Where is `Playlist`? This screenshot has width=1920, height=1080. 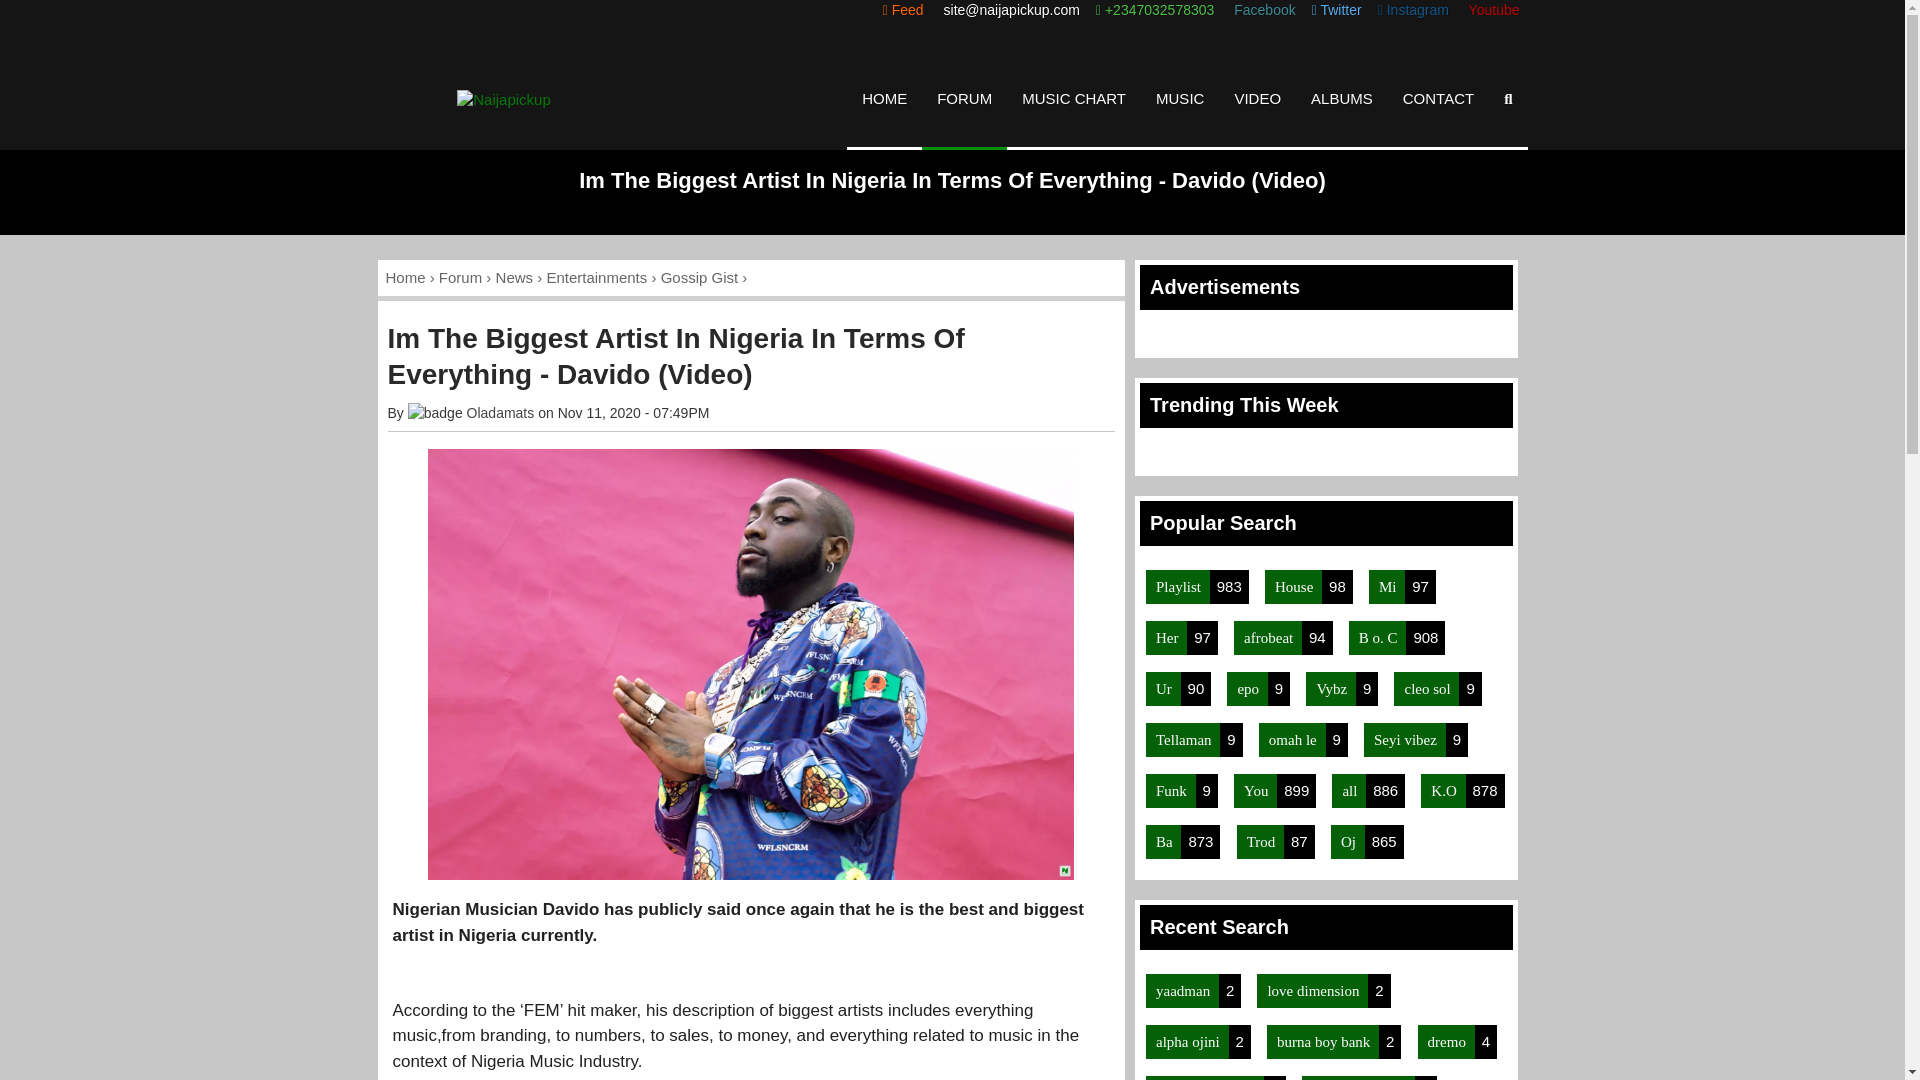
Playlist is located at coordinates (1178, 586).